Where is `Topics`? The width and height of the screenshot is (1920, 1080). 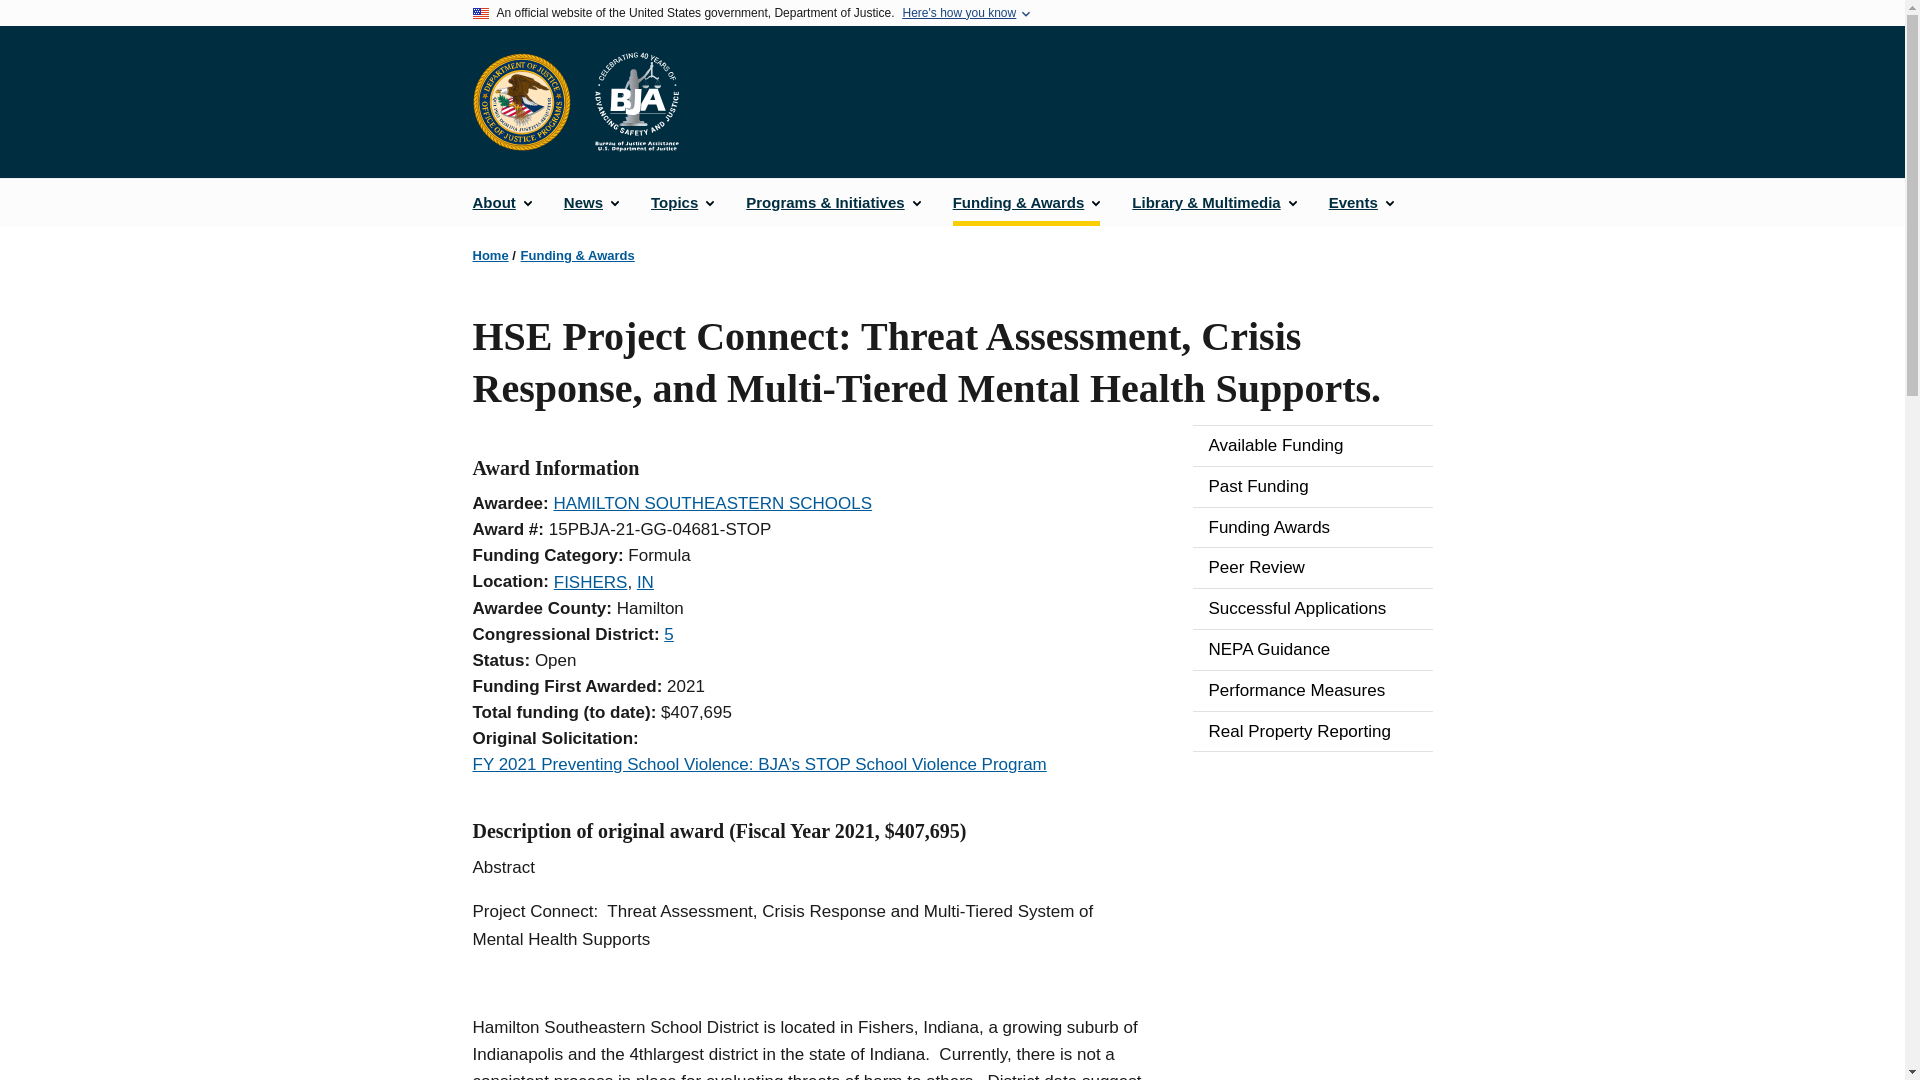 Topics is located at coordinates (682, 202).